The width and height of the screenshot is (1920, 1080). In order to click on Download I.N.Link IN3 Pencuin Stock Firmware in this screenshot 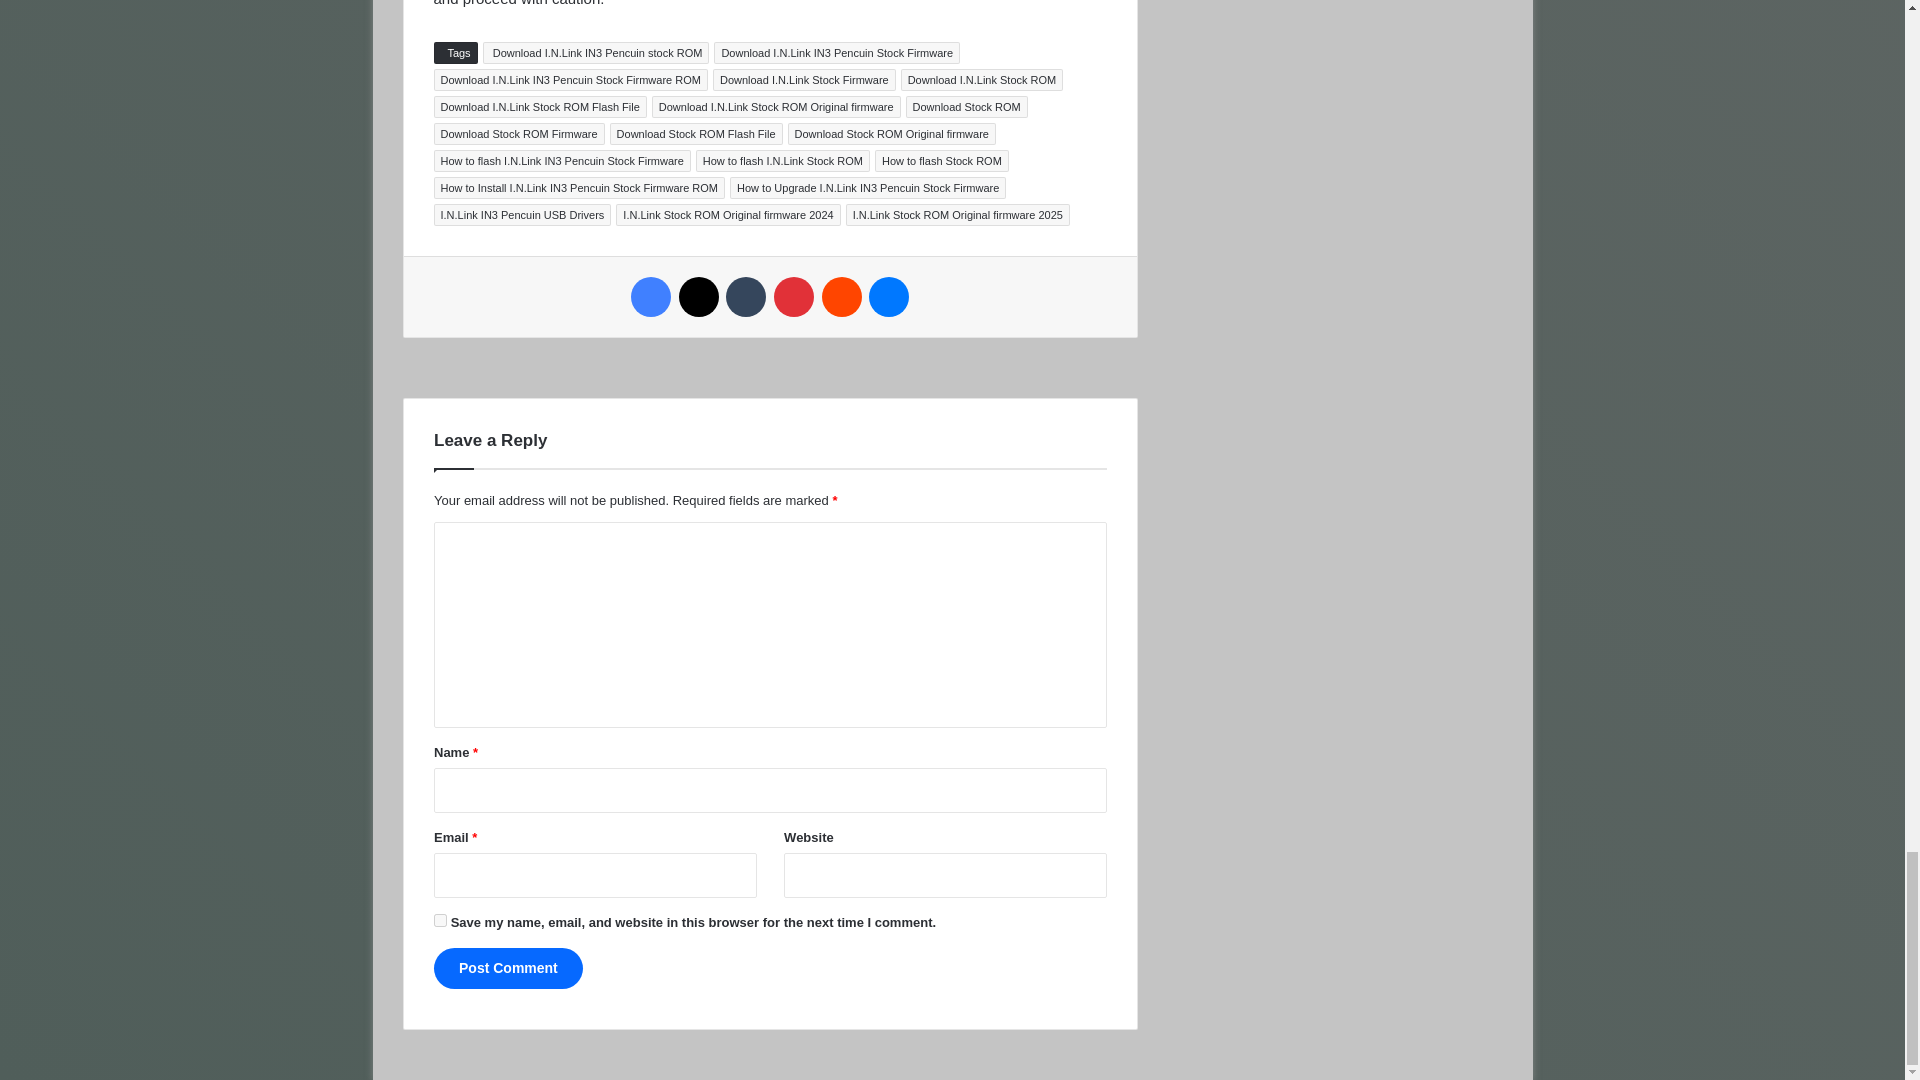, I will do `click(837, 52)`.